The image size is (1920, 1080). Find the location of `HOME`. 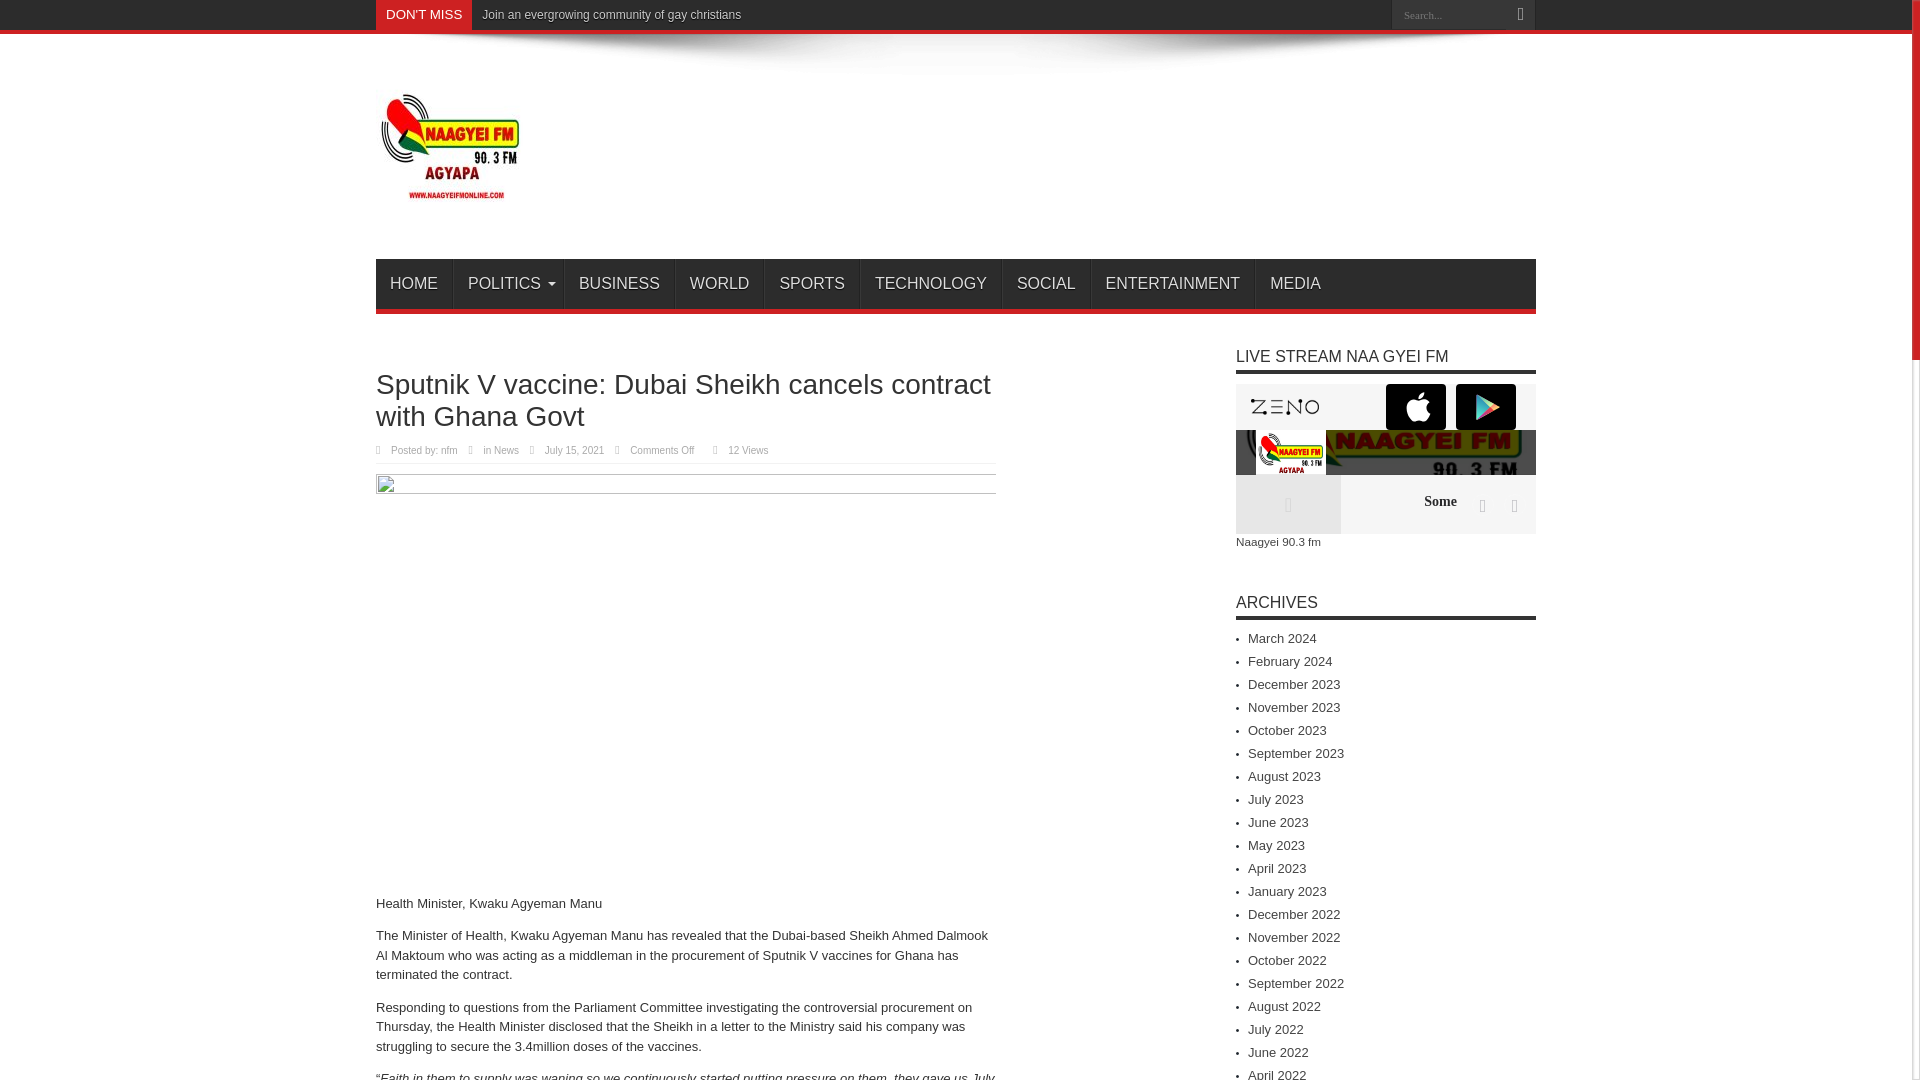

HOME is located at coordinates (414, 284).